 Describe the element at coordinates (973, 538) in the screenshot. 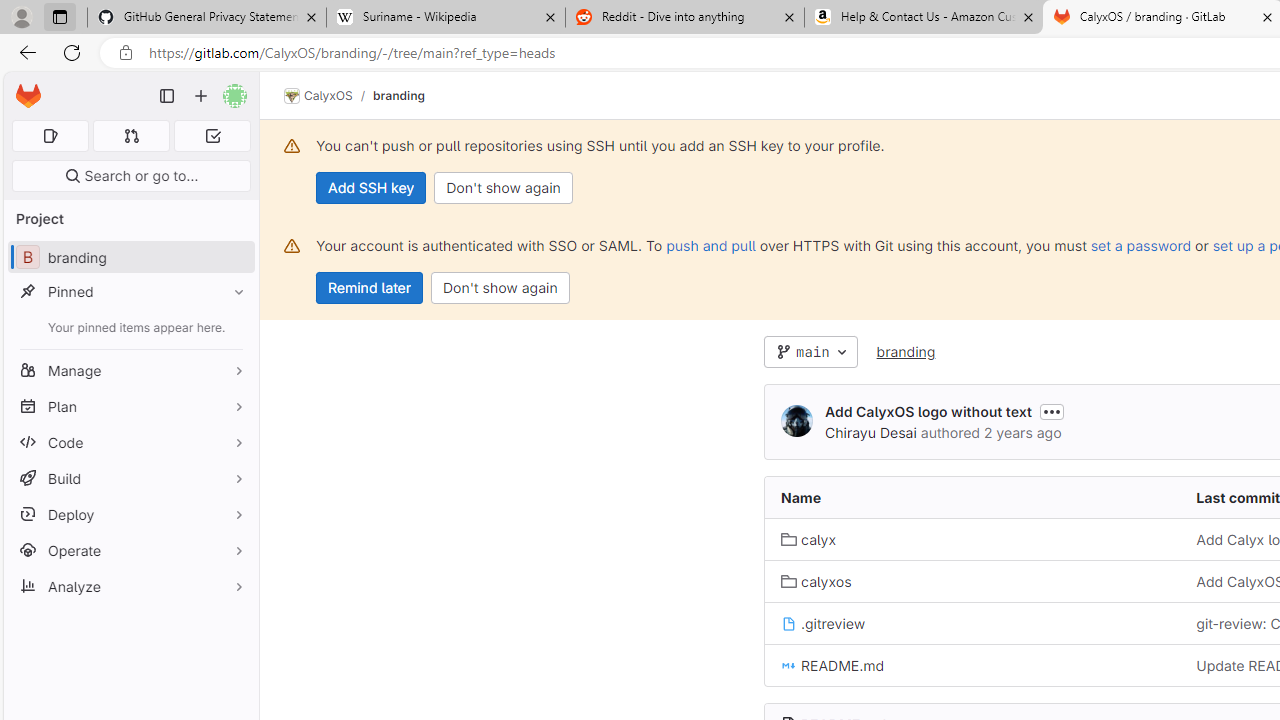

I see `calyx` at that location.